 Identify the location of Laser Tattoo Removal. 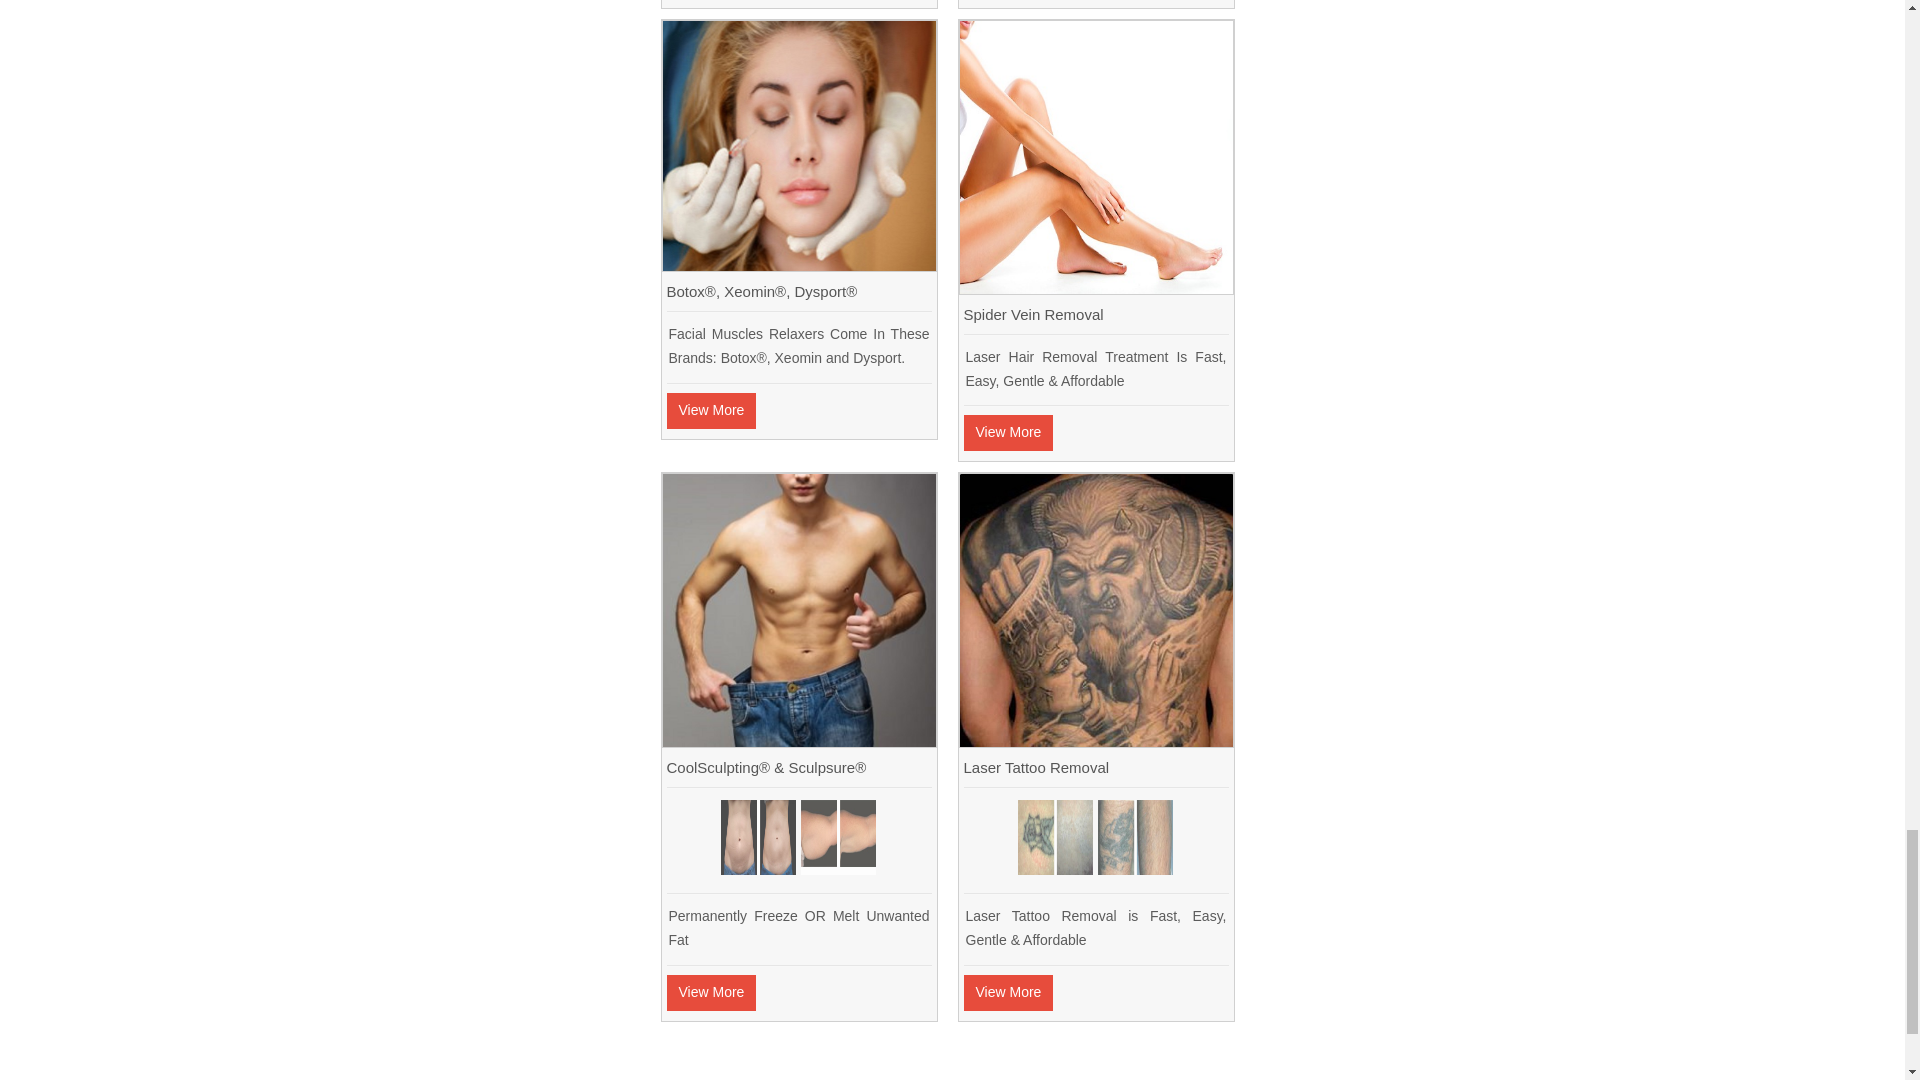
(1096, 741).